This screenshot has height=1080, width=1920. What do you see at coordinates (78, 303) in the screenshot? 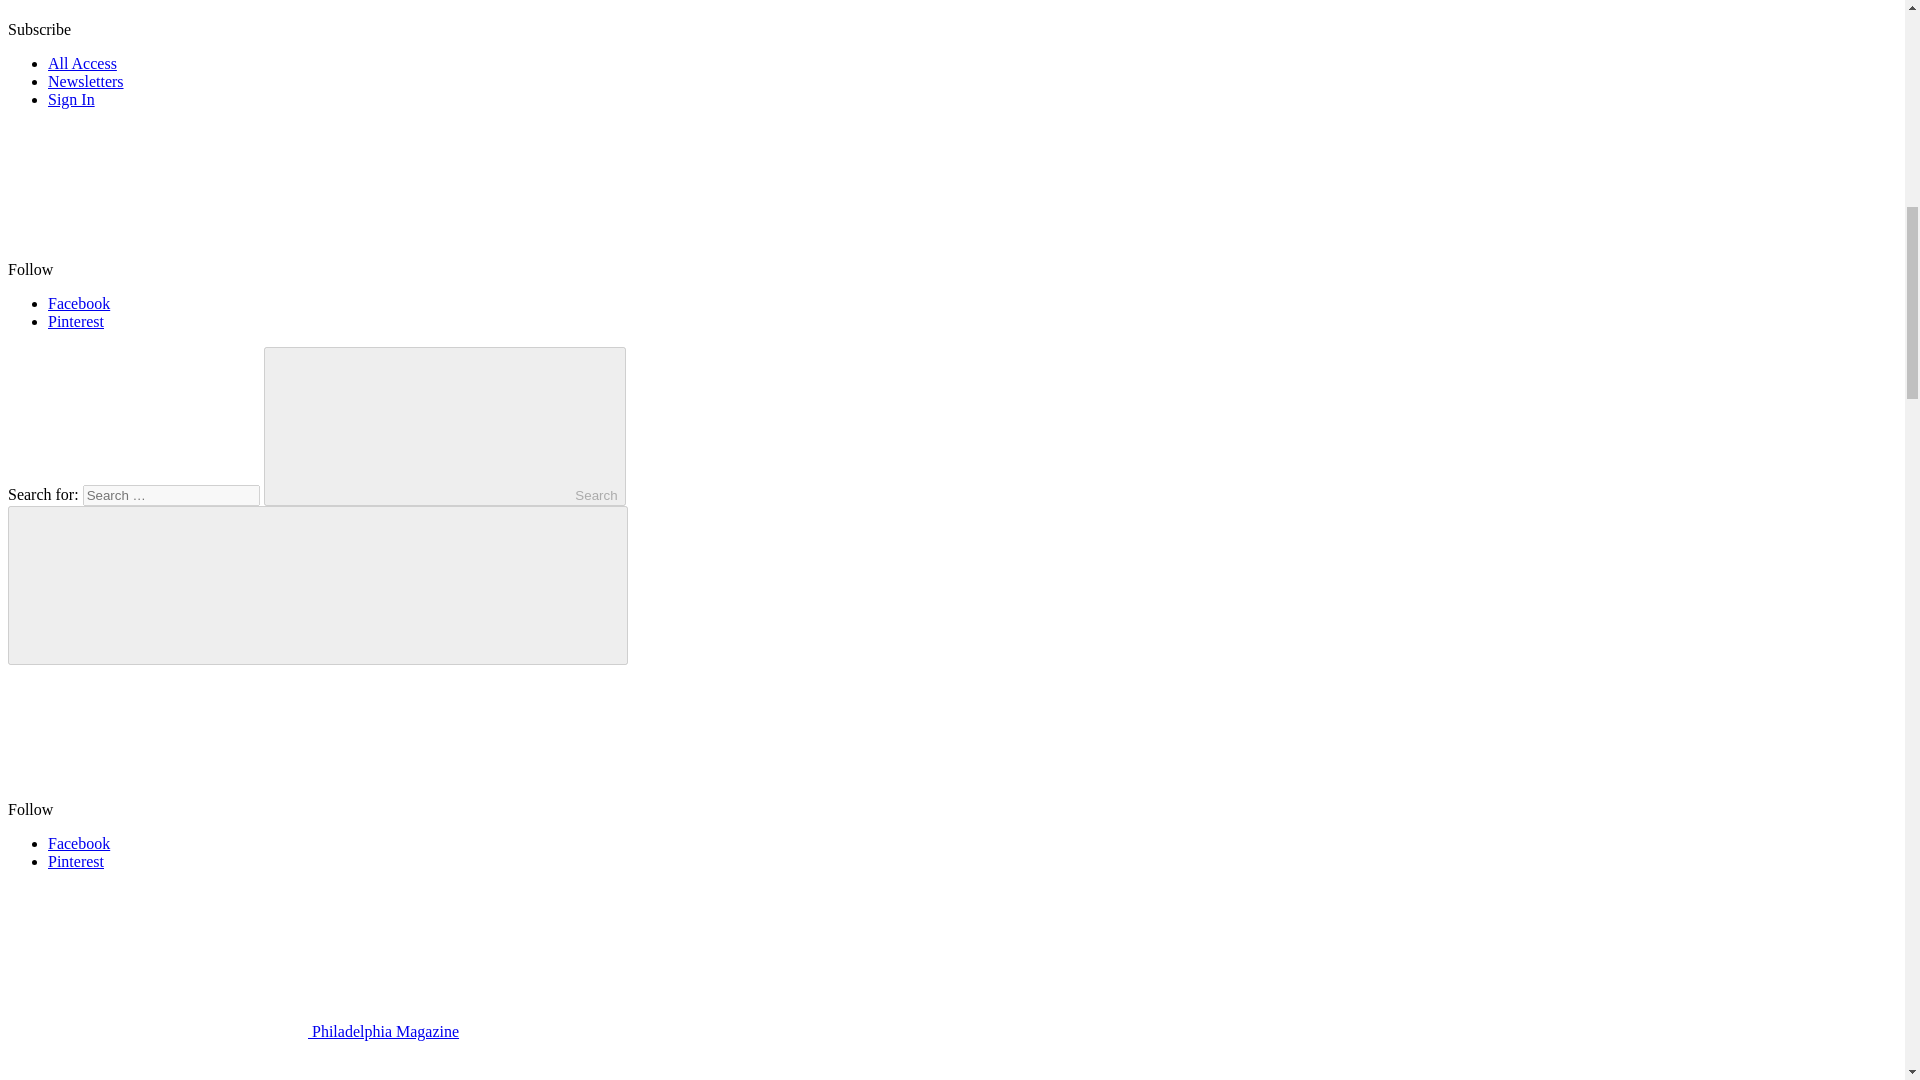
I see `Facebook` at bounding box center [78, 303].